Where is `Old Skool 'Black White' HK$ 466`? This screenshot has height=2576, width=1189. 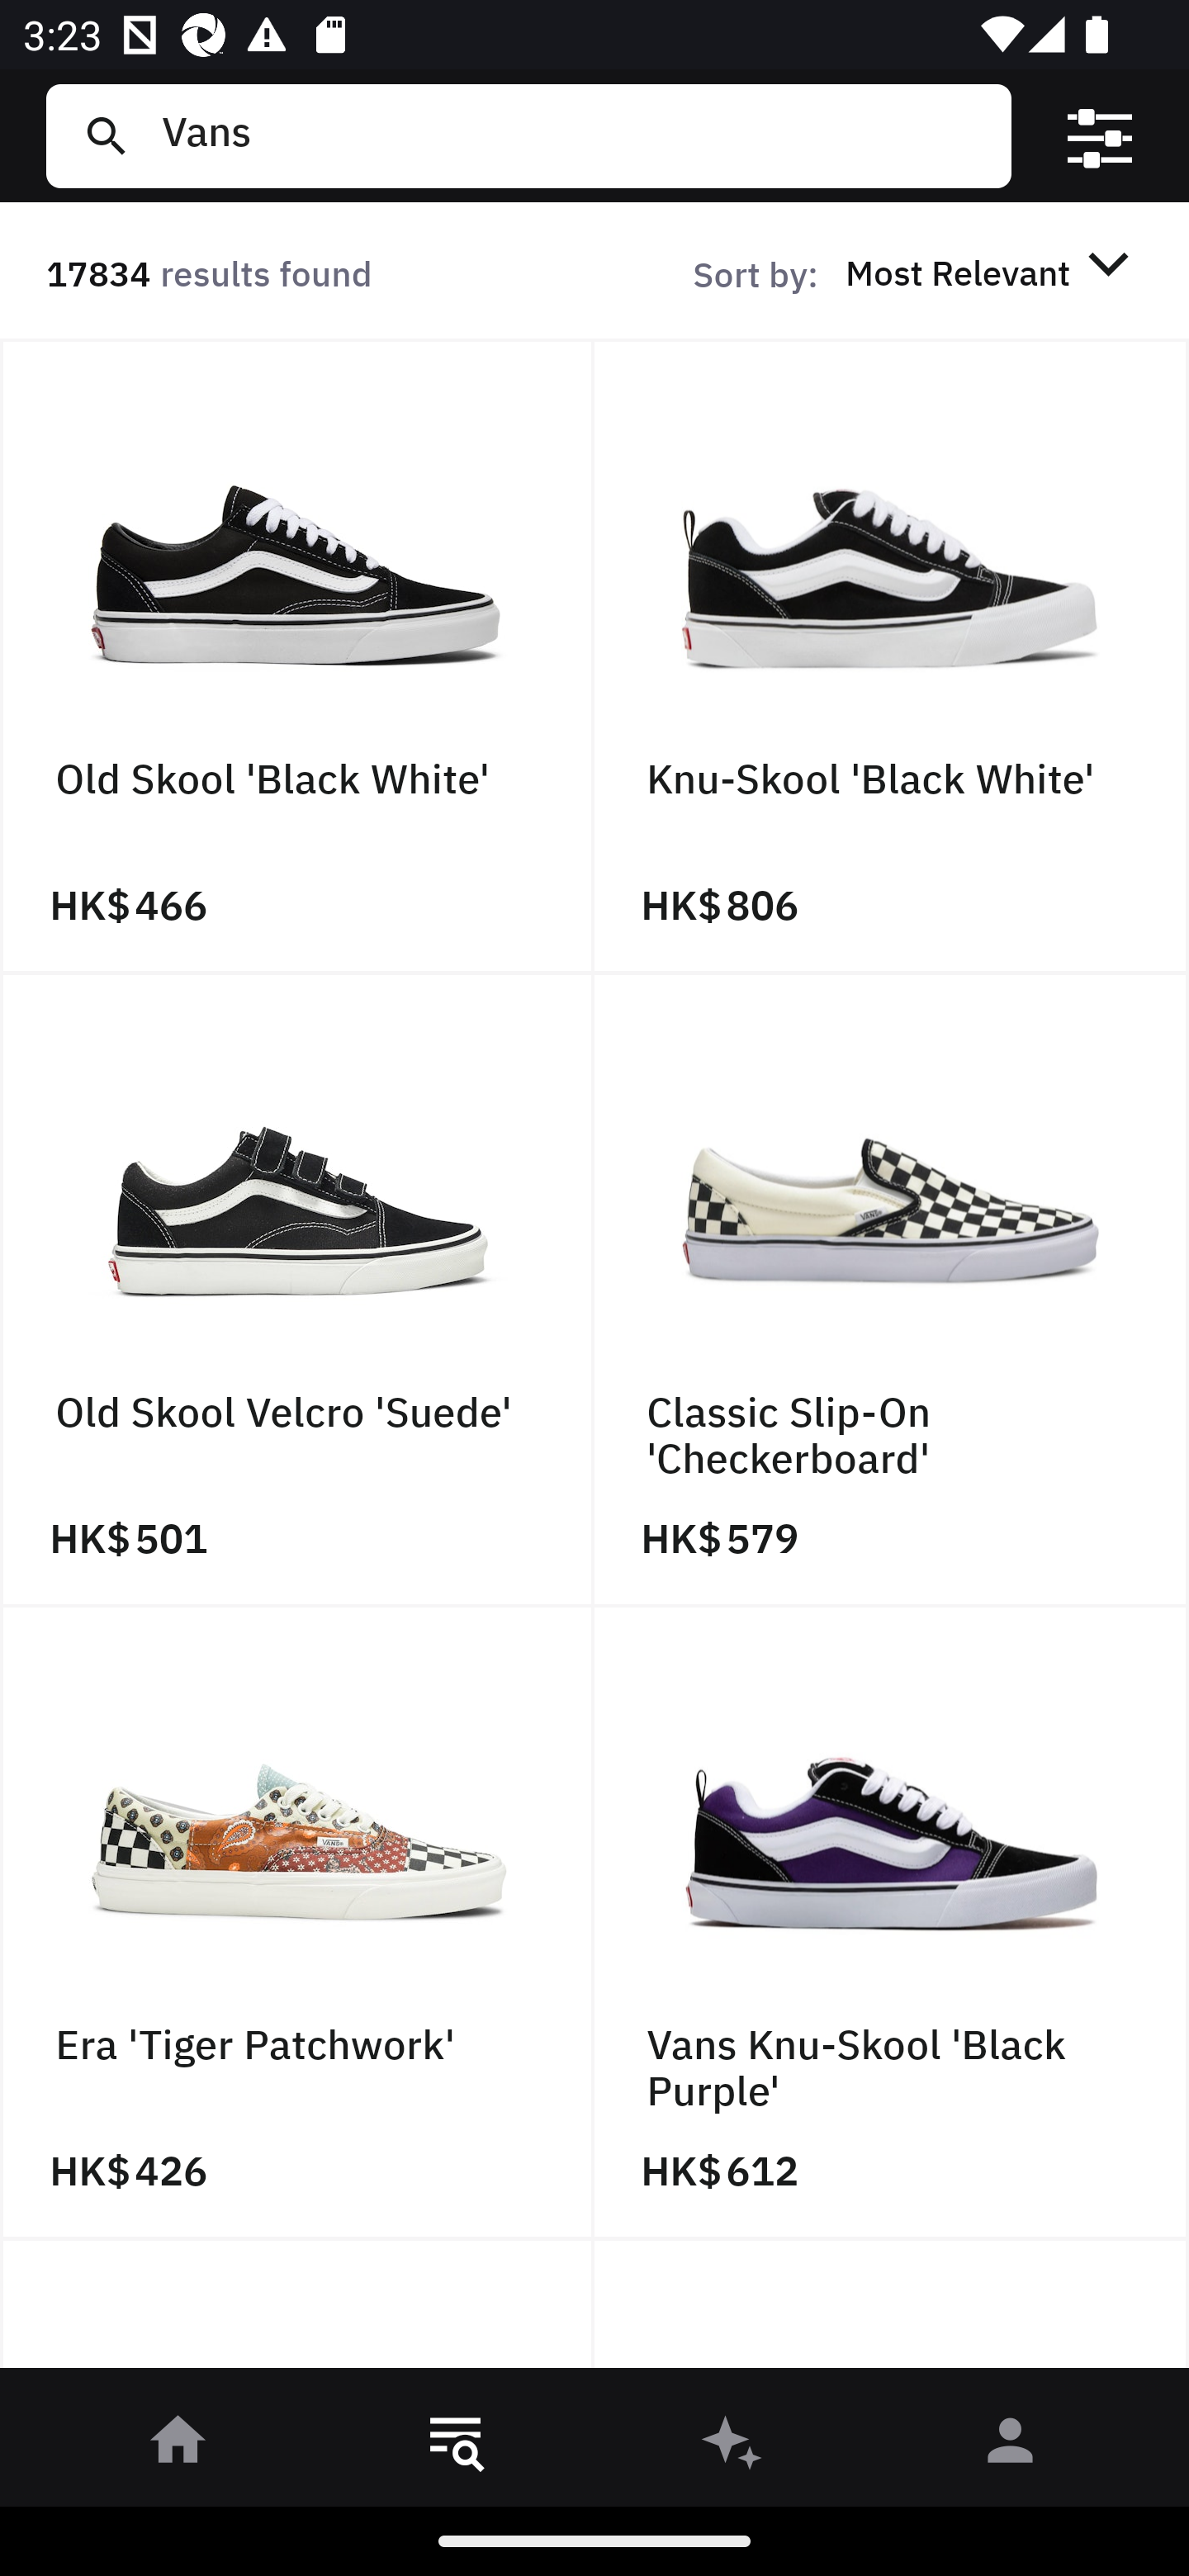
Old Skool 'Black White' HK$ 466 is located at coordinates (297, 656).